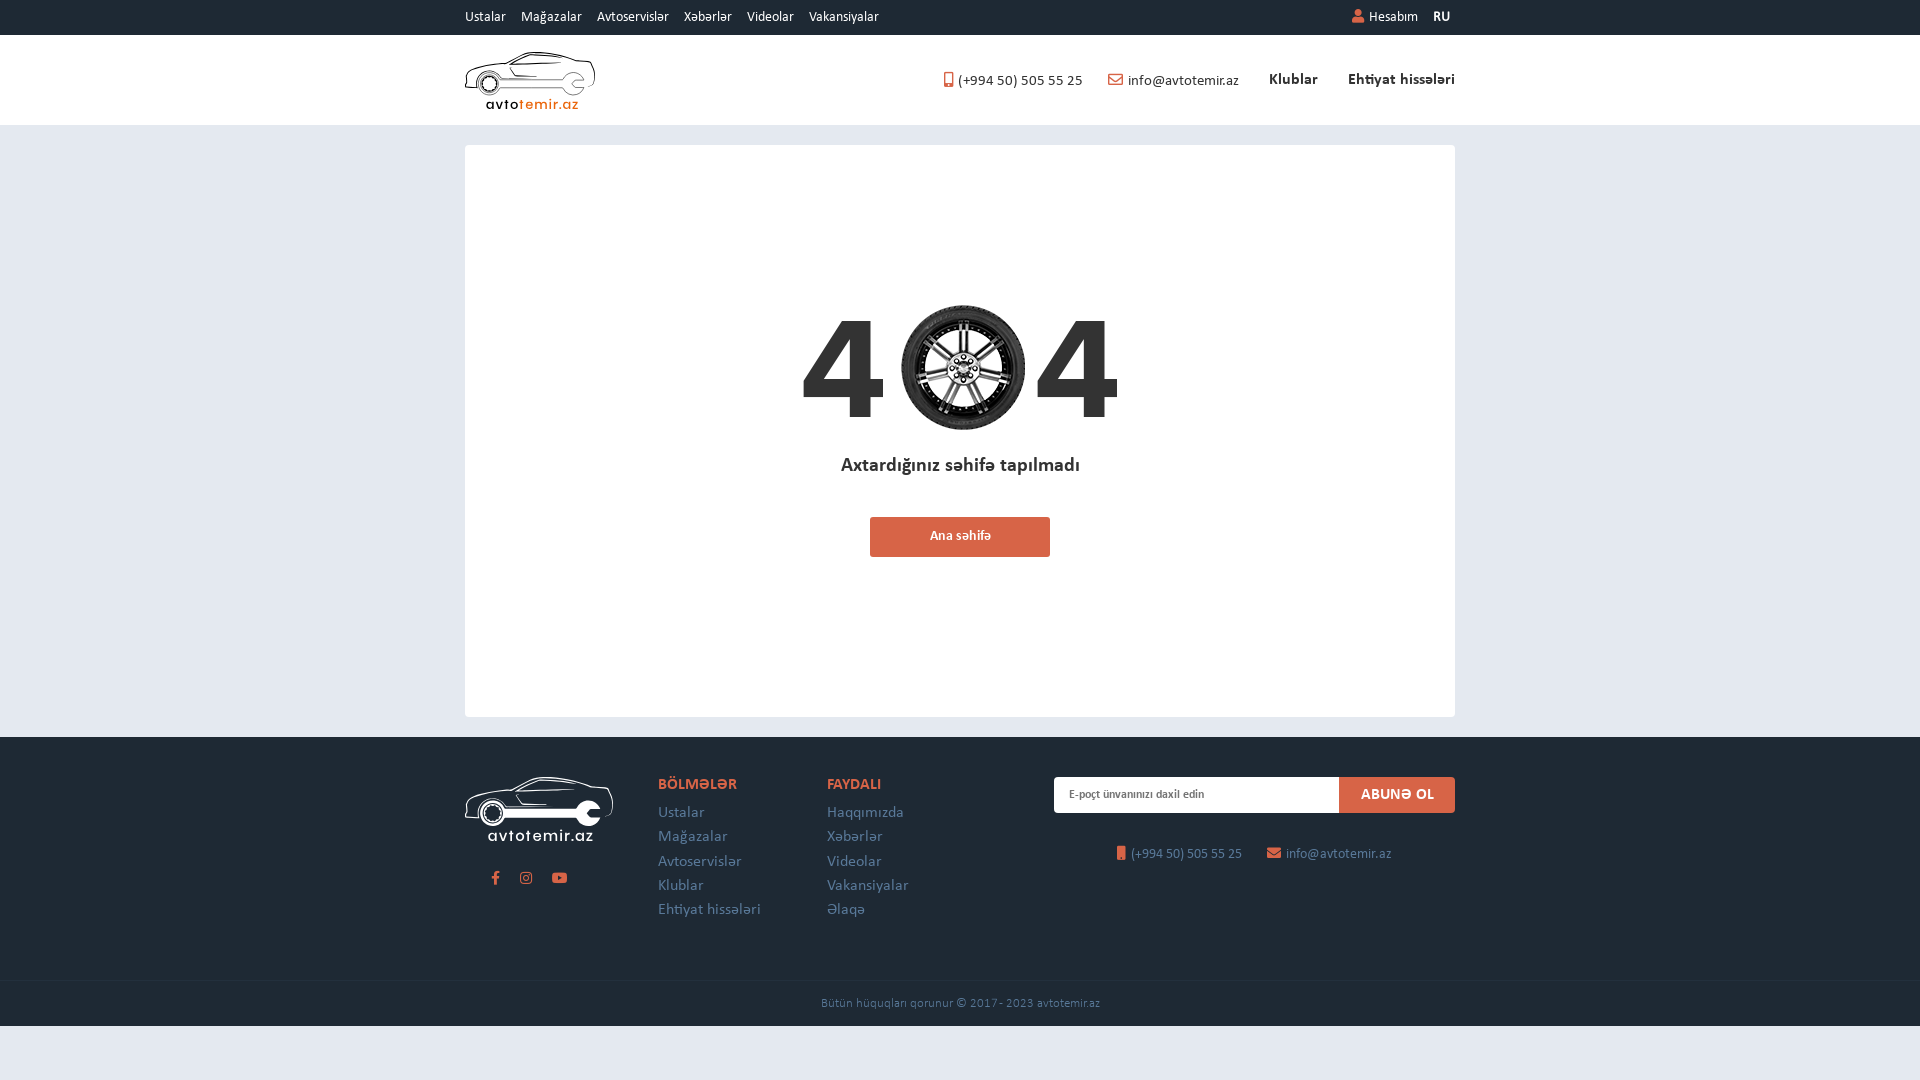  Describe the element at coordinates (770, 18) in the screenshot. I see `Videolar` at that location.